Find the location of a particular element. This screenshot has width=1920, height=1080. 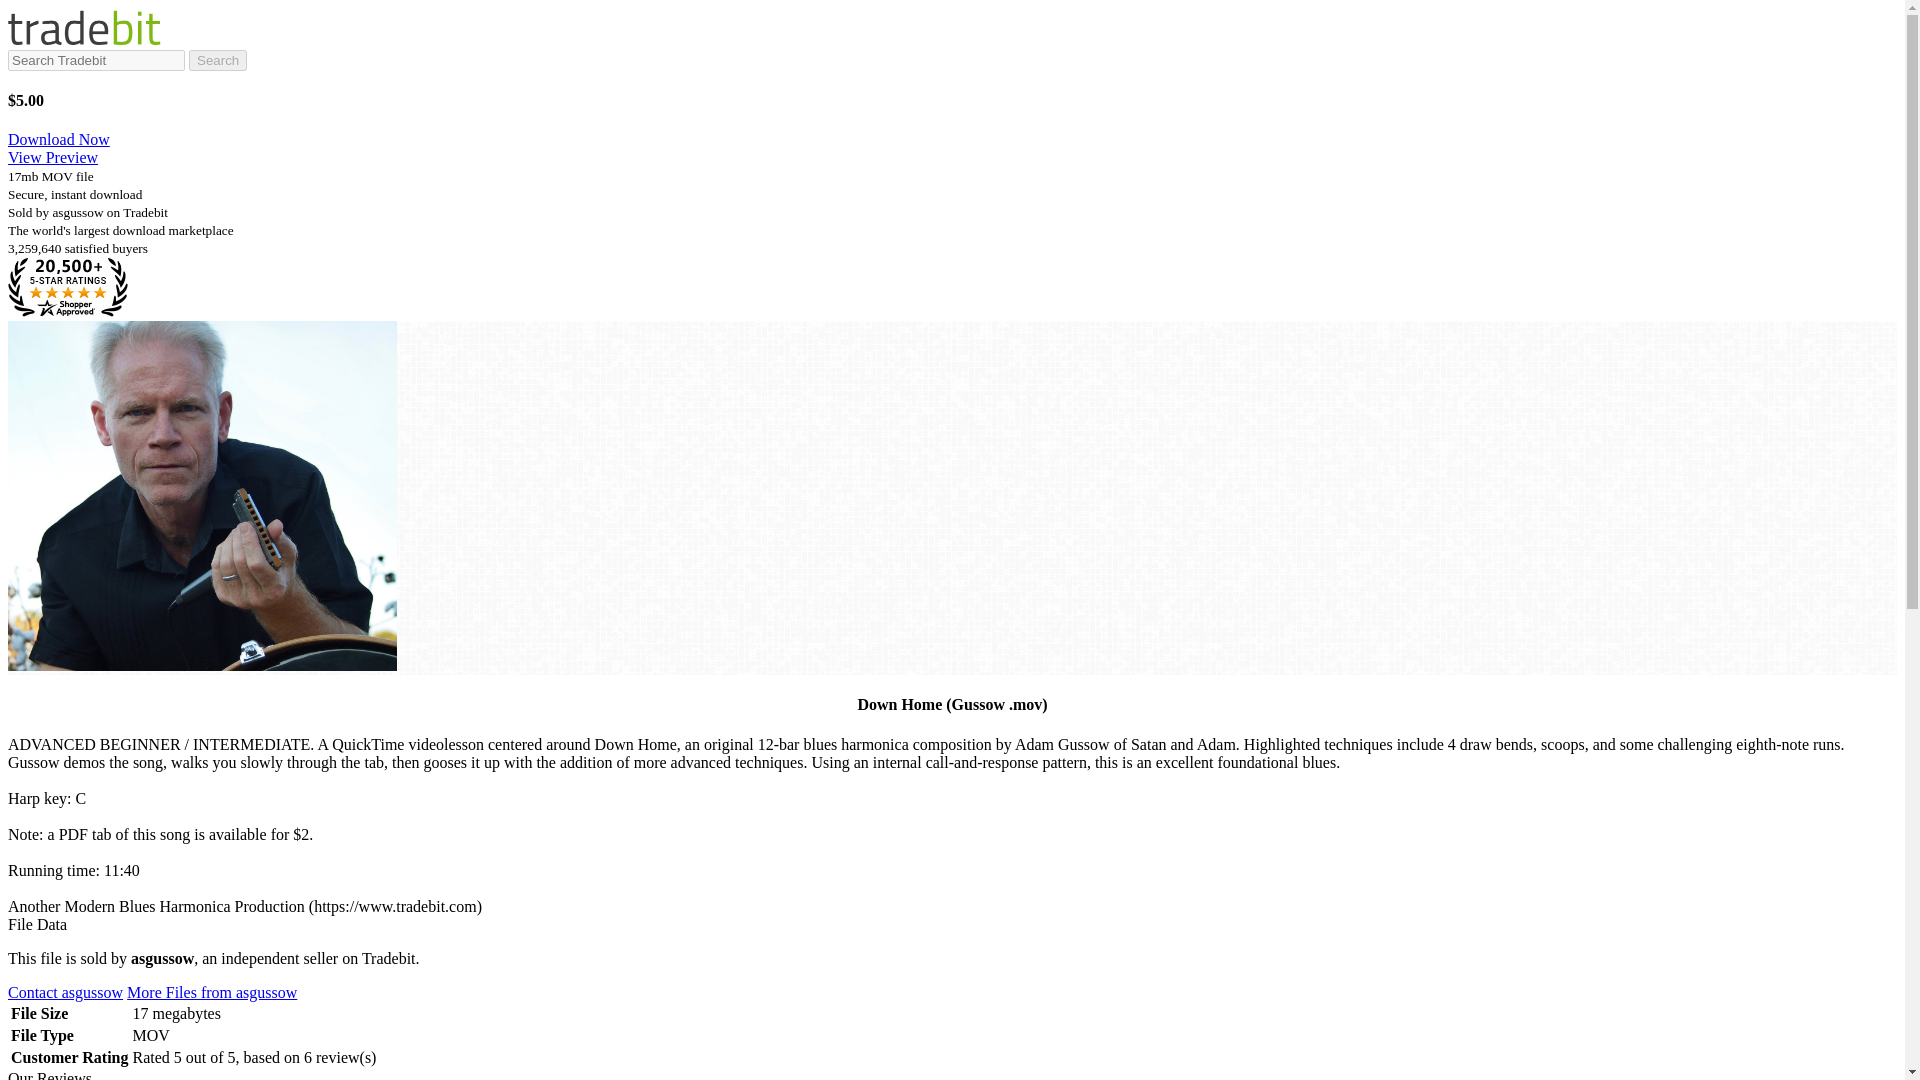

Contact asgussow is located at coordinates (64, 992).